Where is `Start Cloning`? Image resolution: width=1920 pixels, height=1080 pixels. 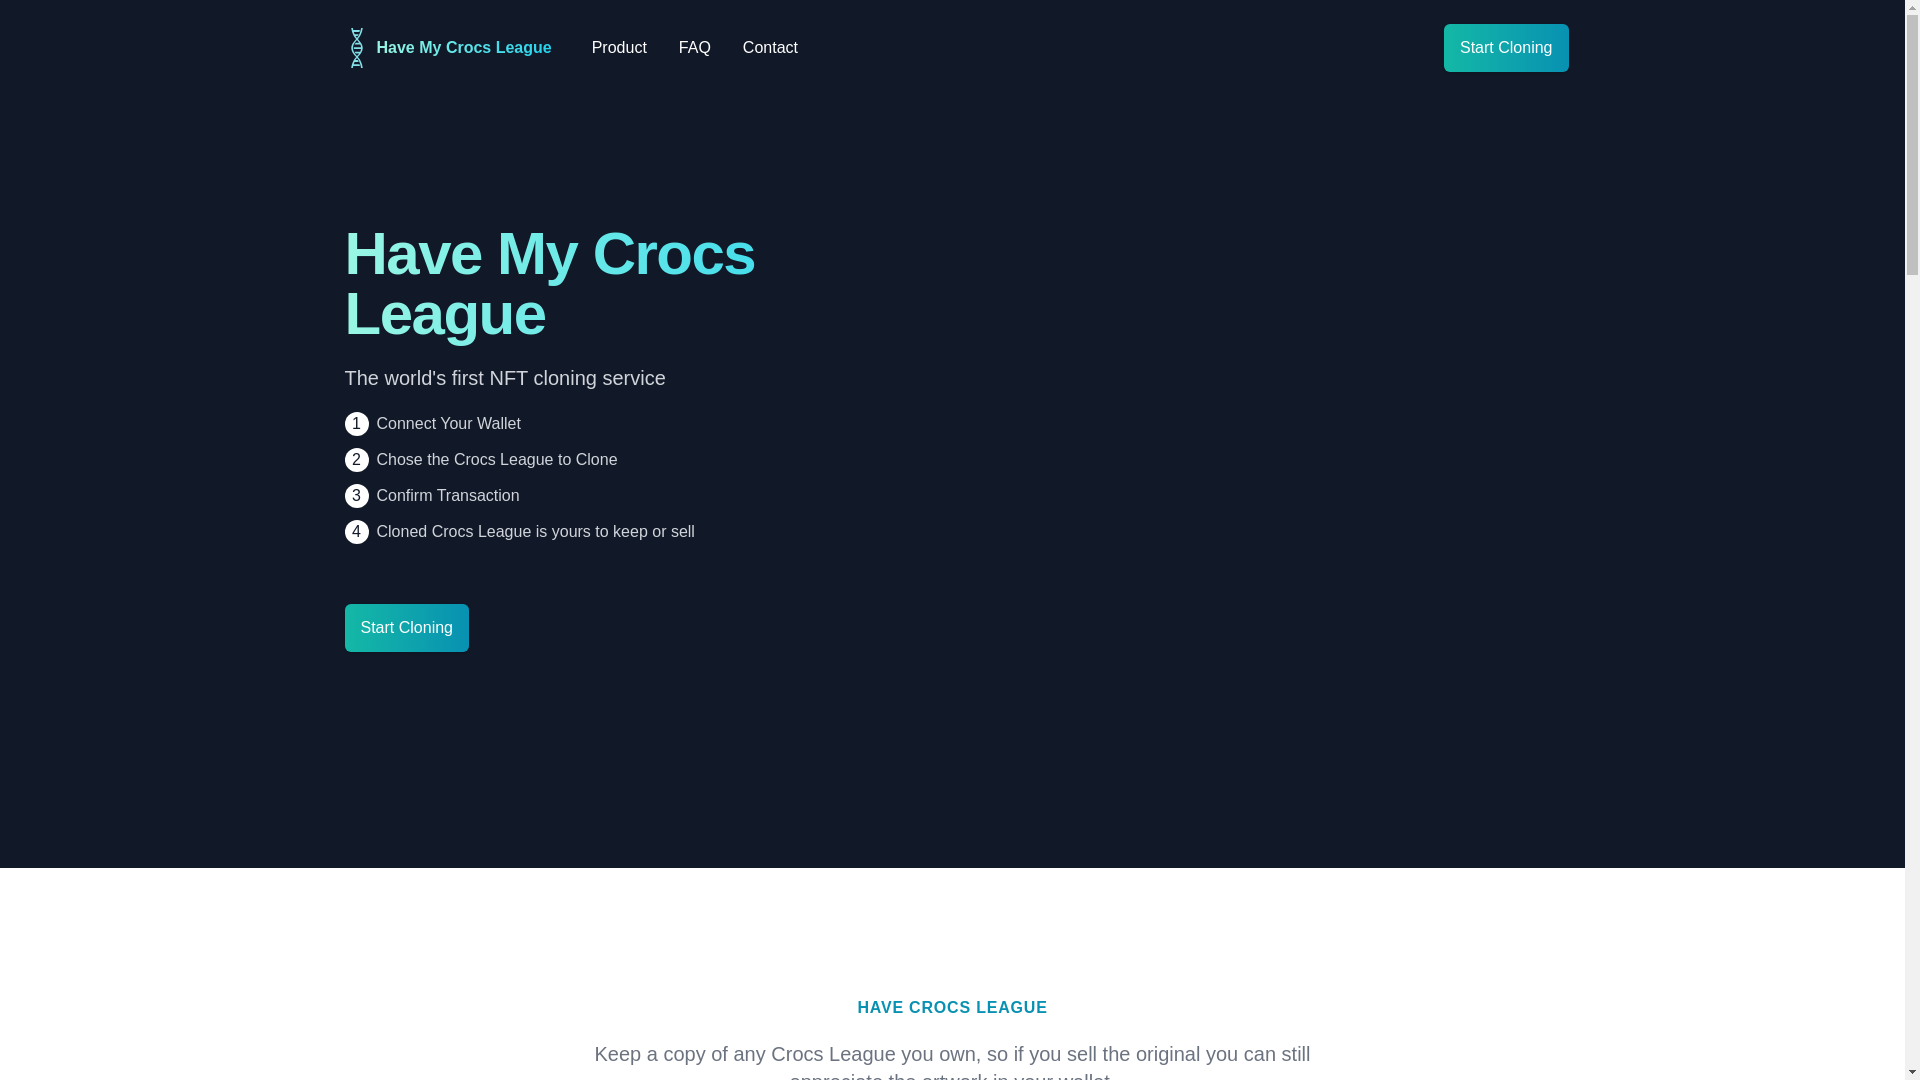
Start Cloning is located at coordinates (1506, 48).